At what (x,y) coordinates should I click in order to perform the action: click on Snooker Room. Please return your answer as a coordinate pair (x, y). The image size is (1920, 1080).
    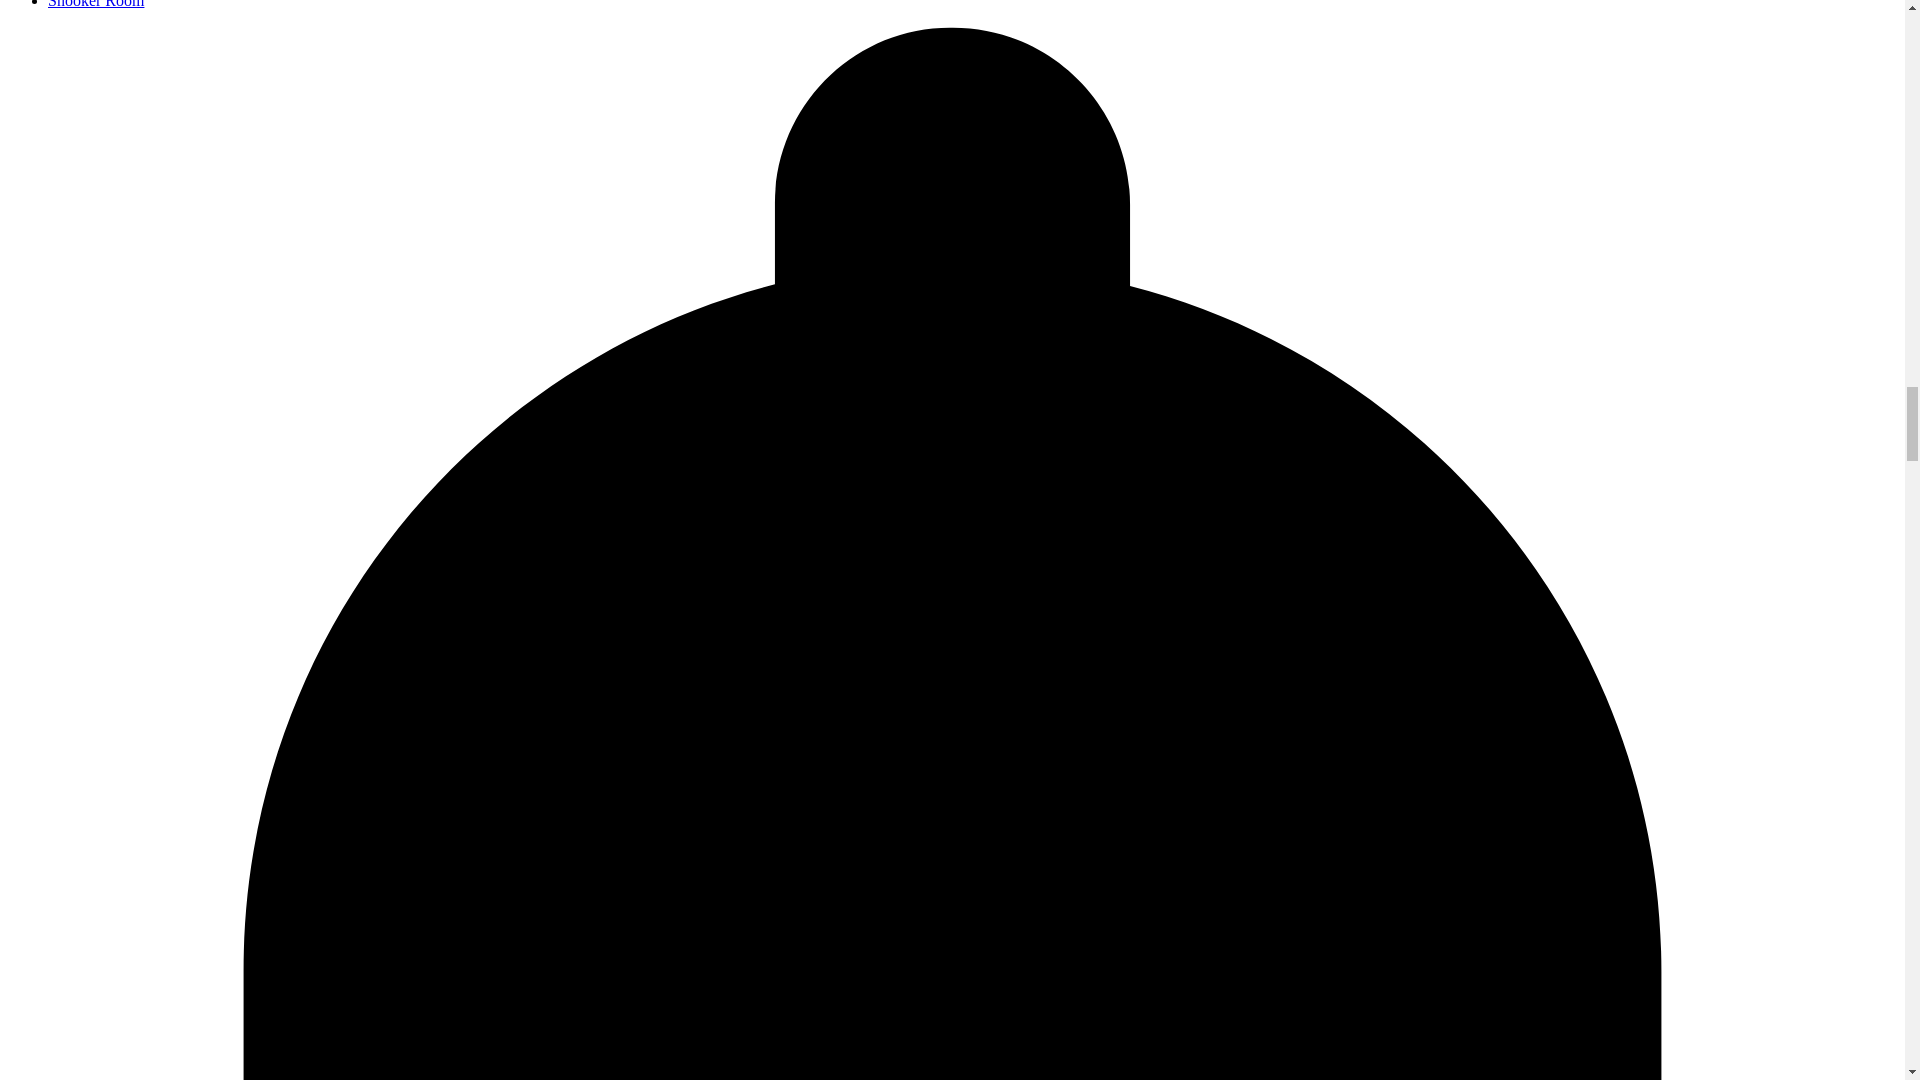
    Looking at the image, I should click on (96, 4).